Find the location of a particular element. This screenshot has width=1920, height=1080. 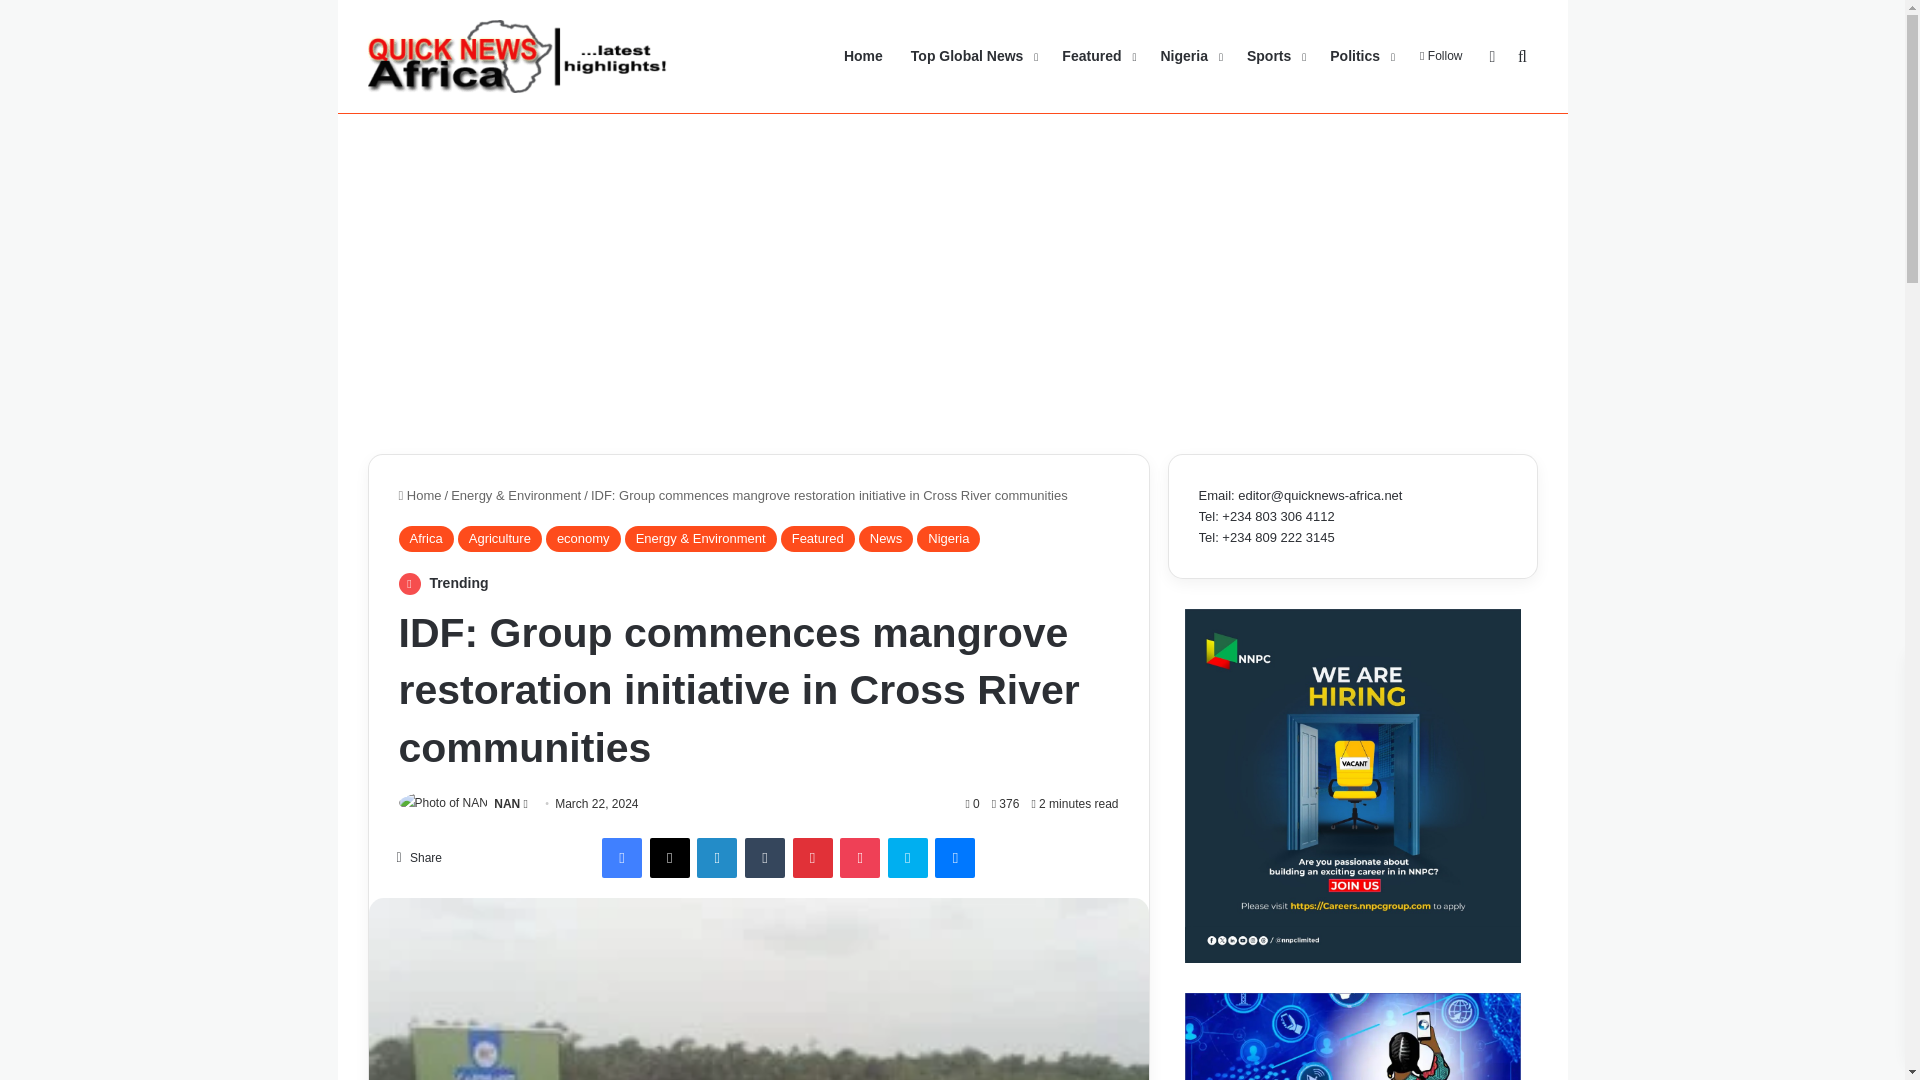

Facebook is located at coordinates (622, 858).